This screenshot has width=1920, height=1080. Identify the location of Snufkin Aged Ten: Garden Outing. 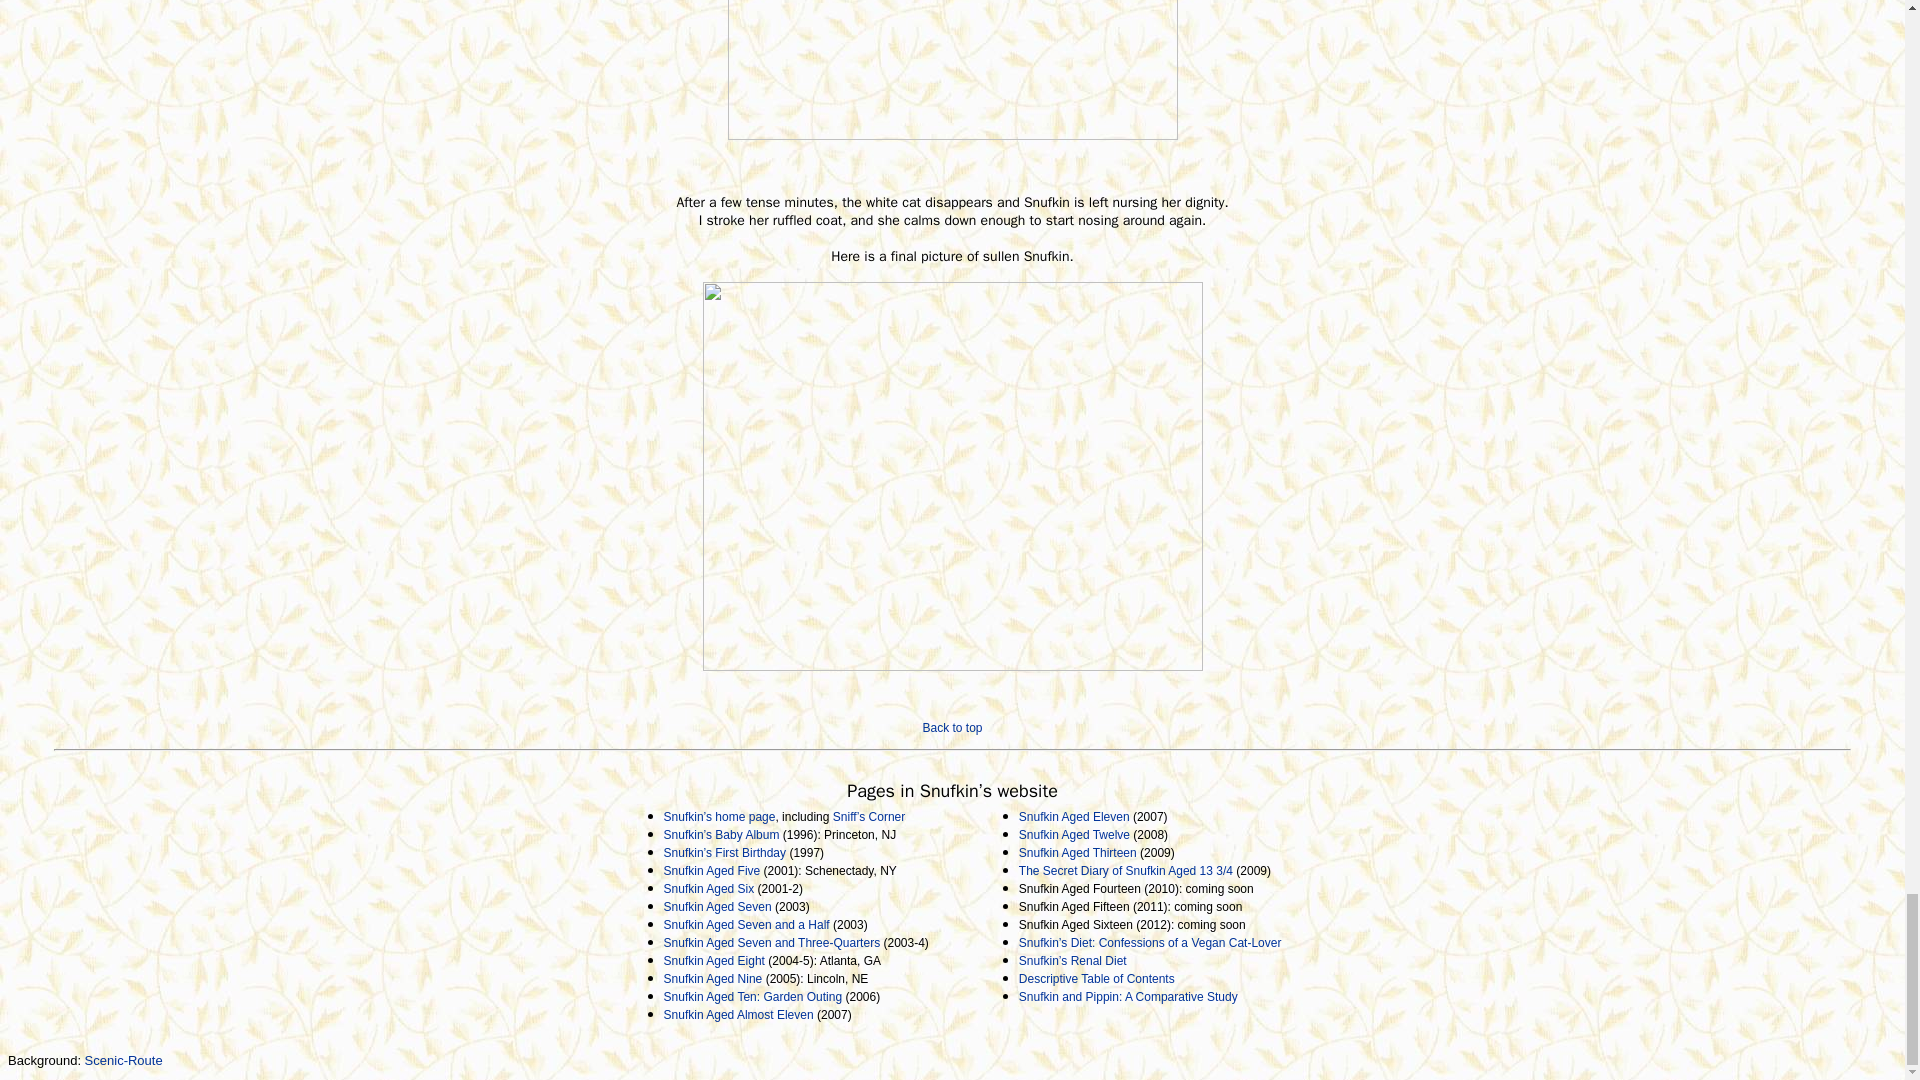
(753, 997).